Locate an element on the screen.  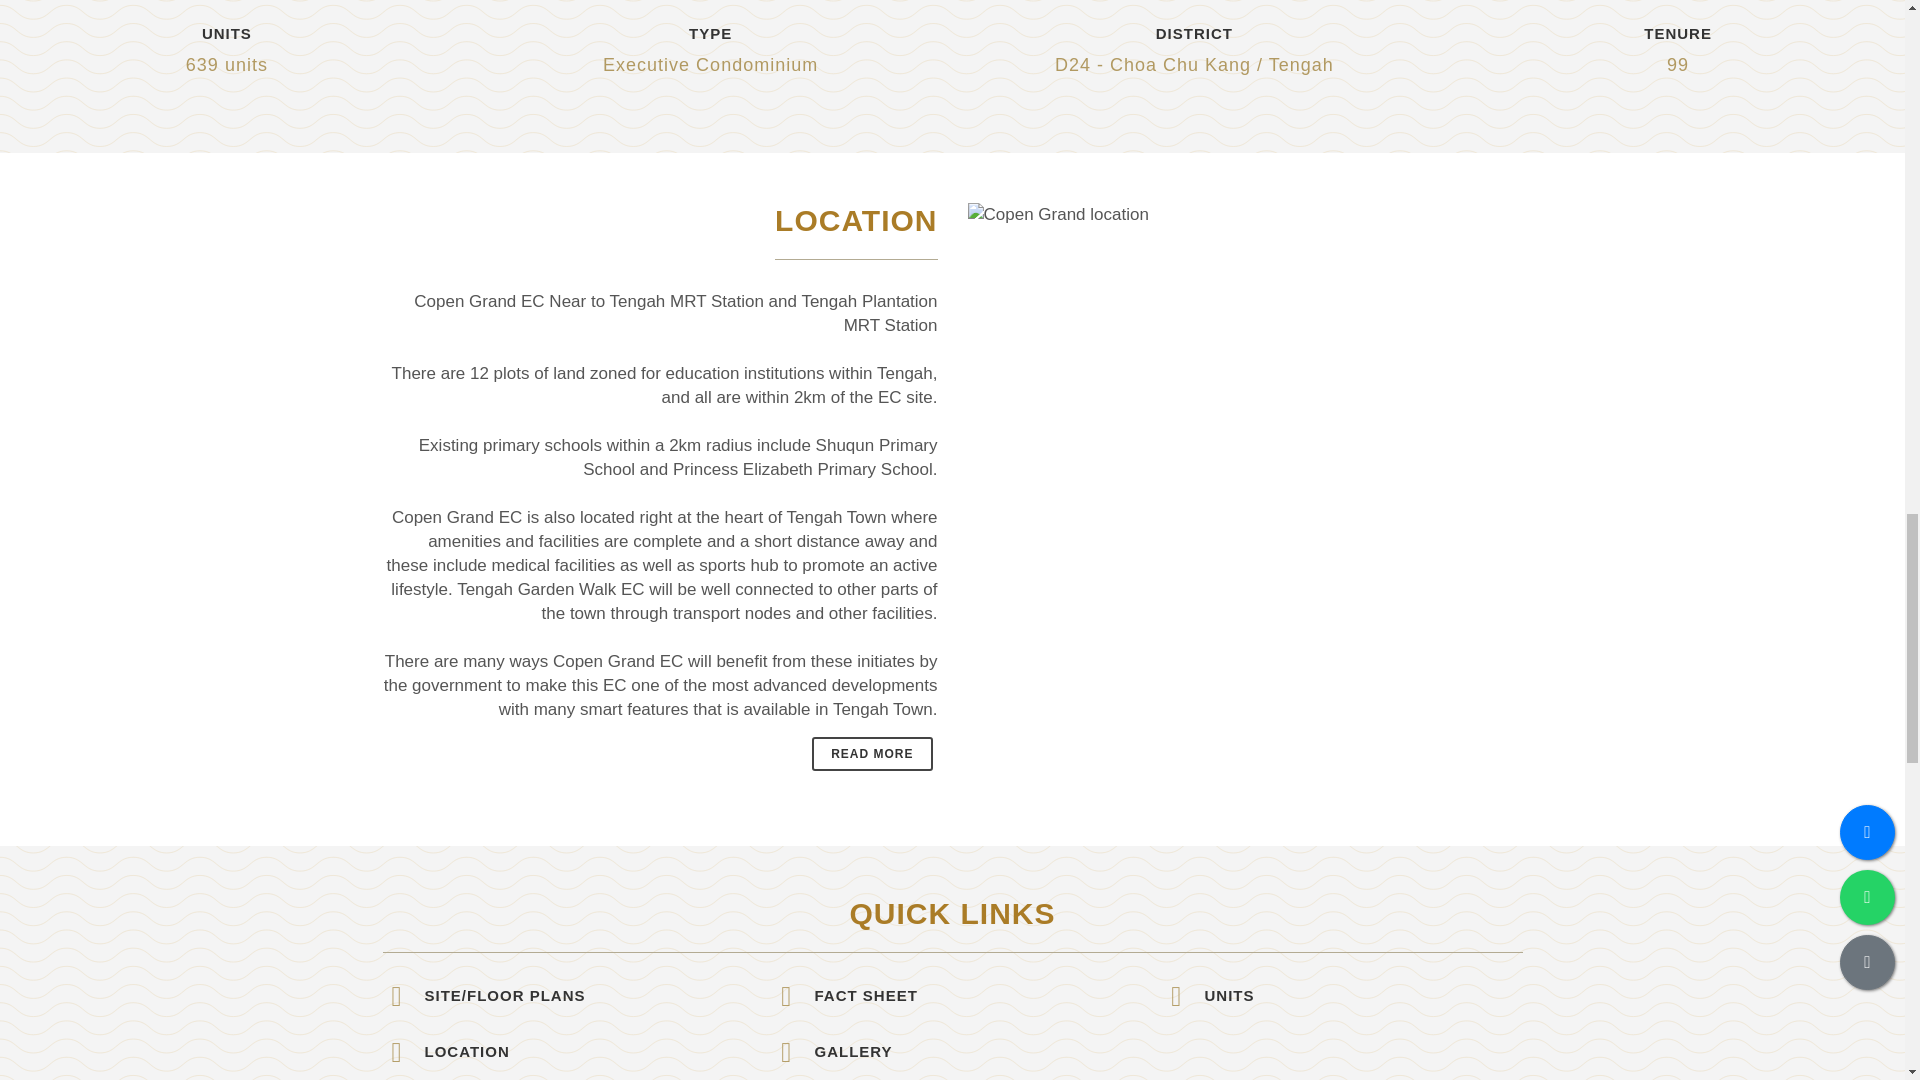
FACT SHEET is located at coordinates (973, 995).